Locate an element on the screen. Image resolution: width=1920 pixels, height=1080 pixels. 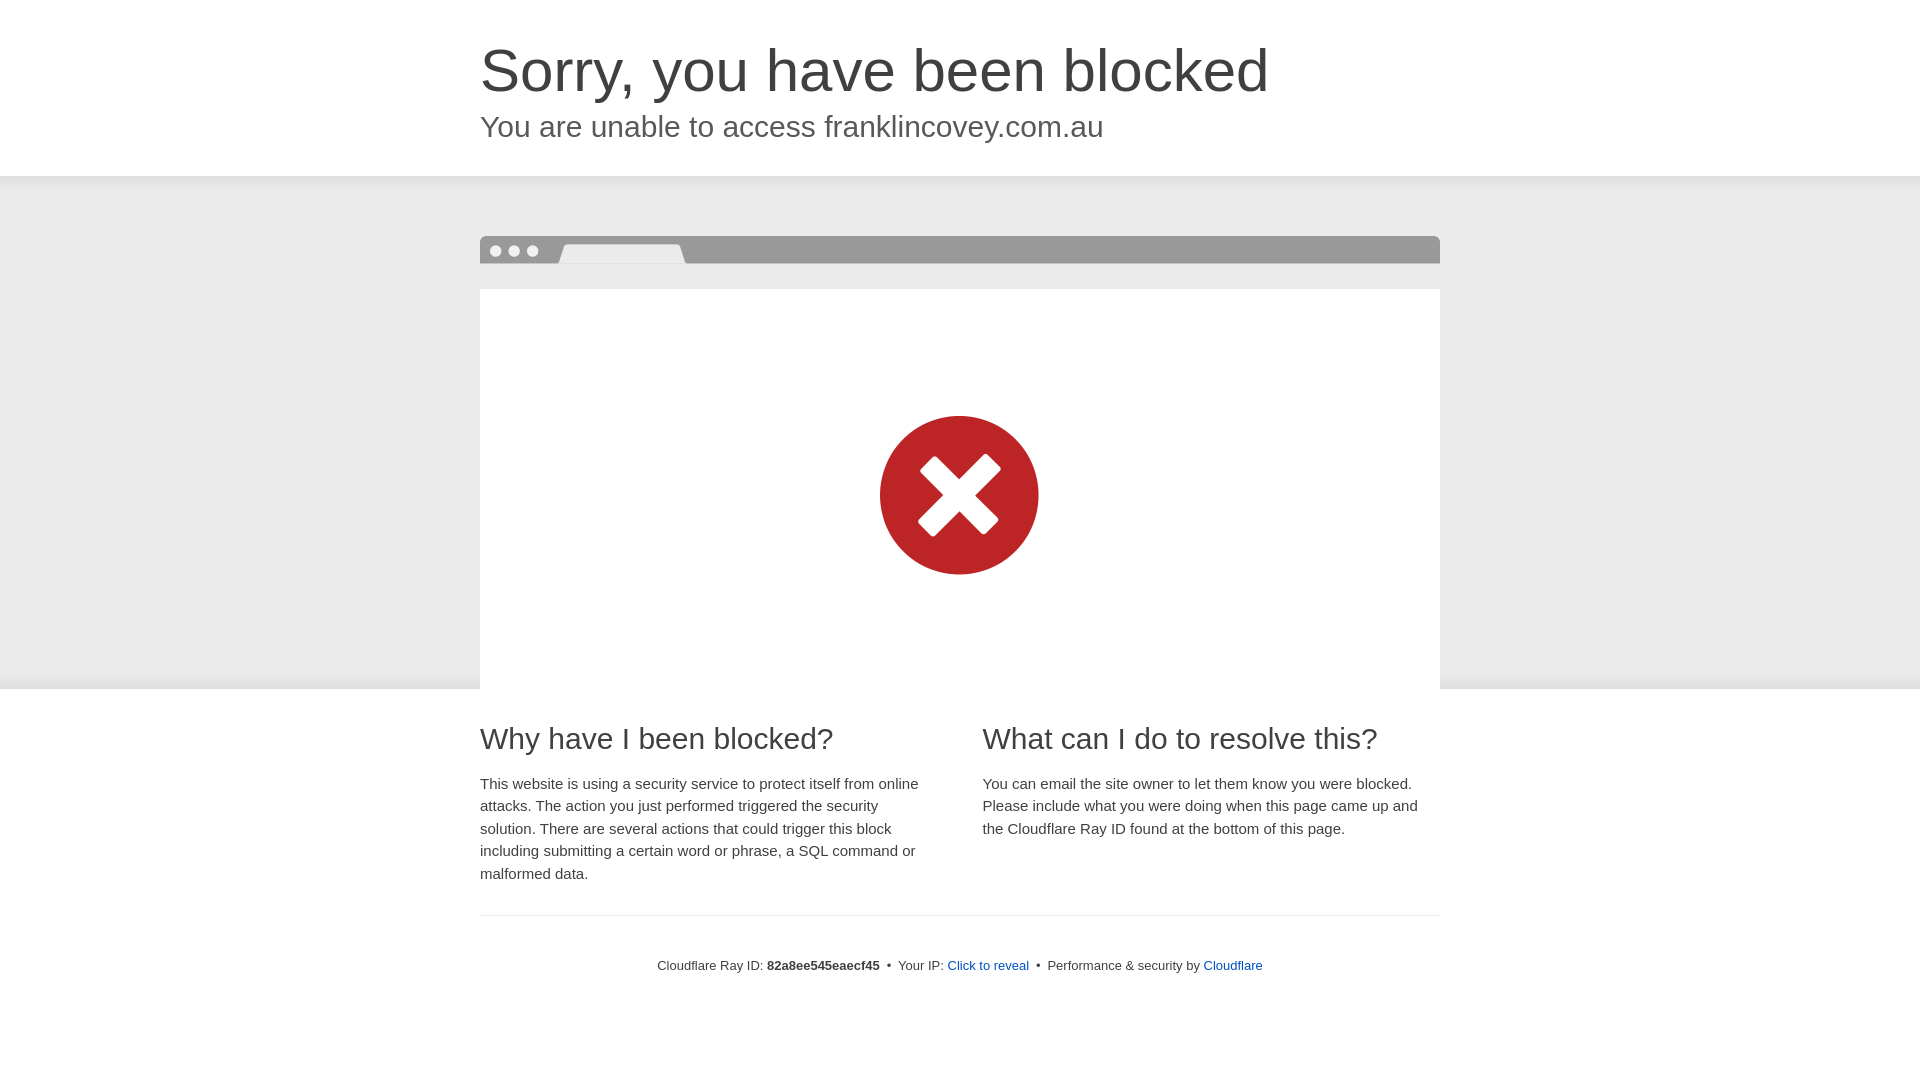
Cloudflare is located at coordinates (1234, 966).